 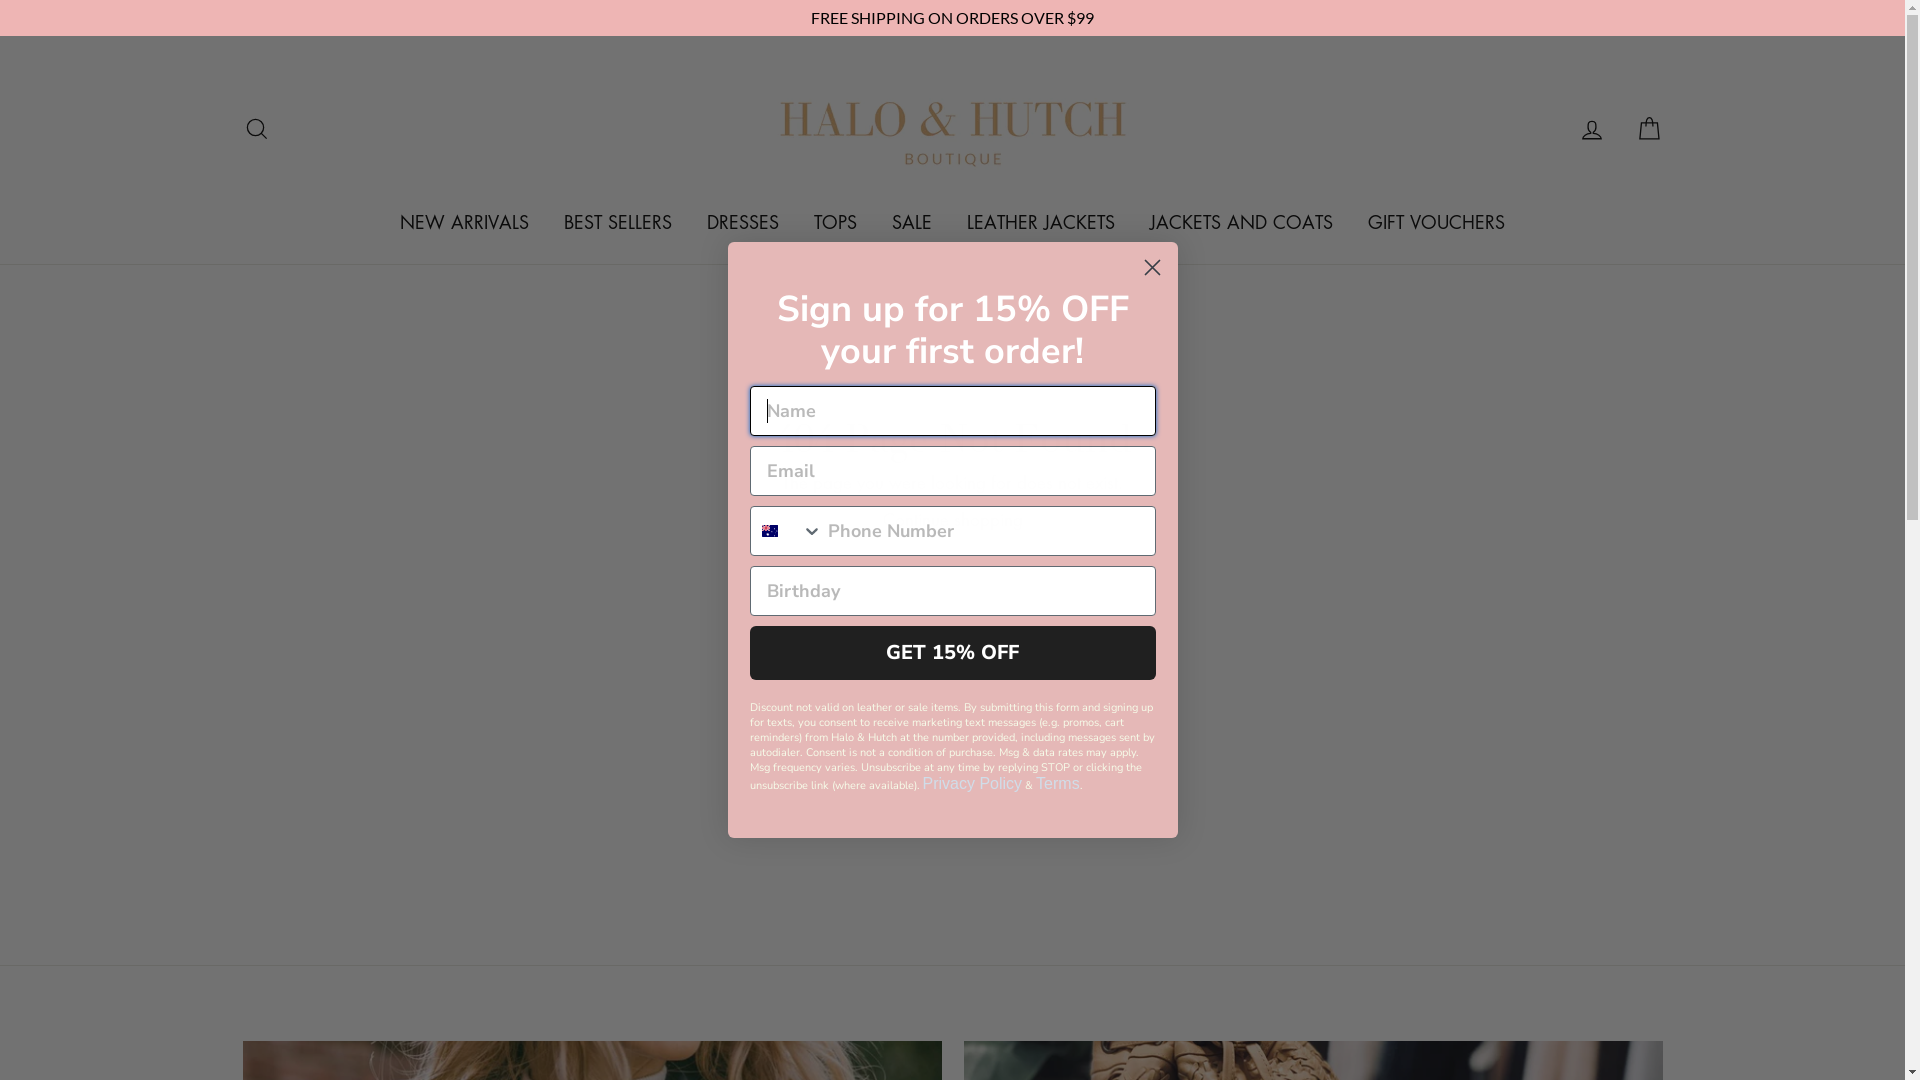 What do you see at coordinates (1242, 222) in the screenshot?
I see `JACKETS AND COATS` at bounding box center [1242, 222].